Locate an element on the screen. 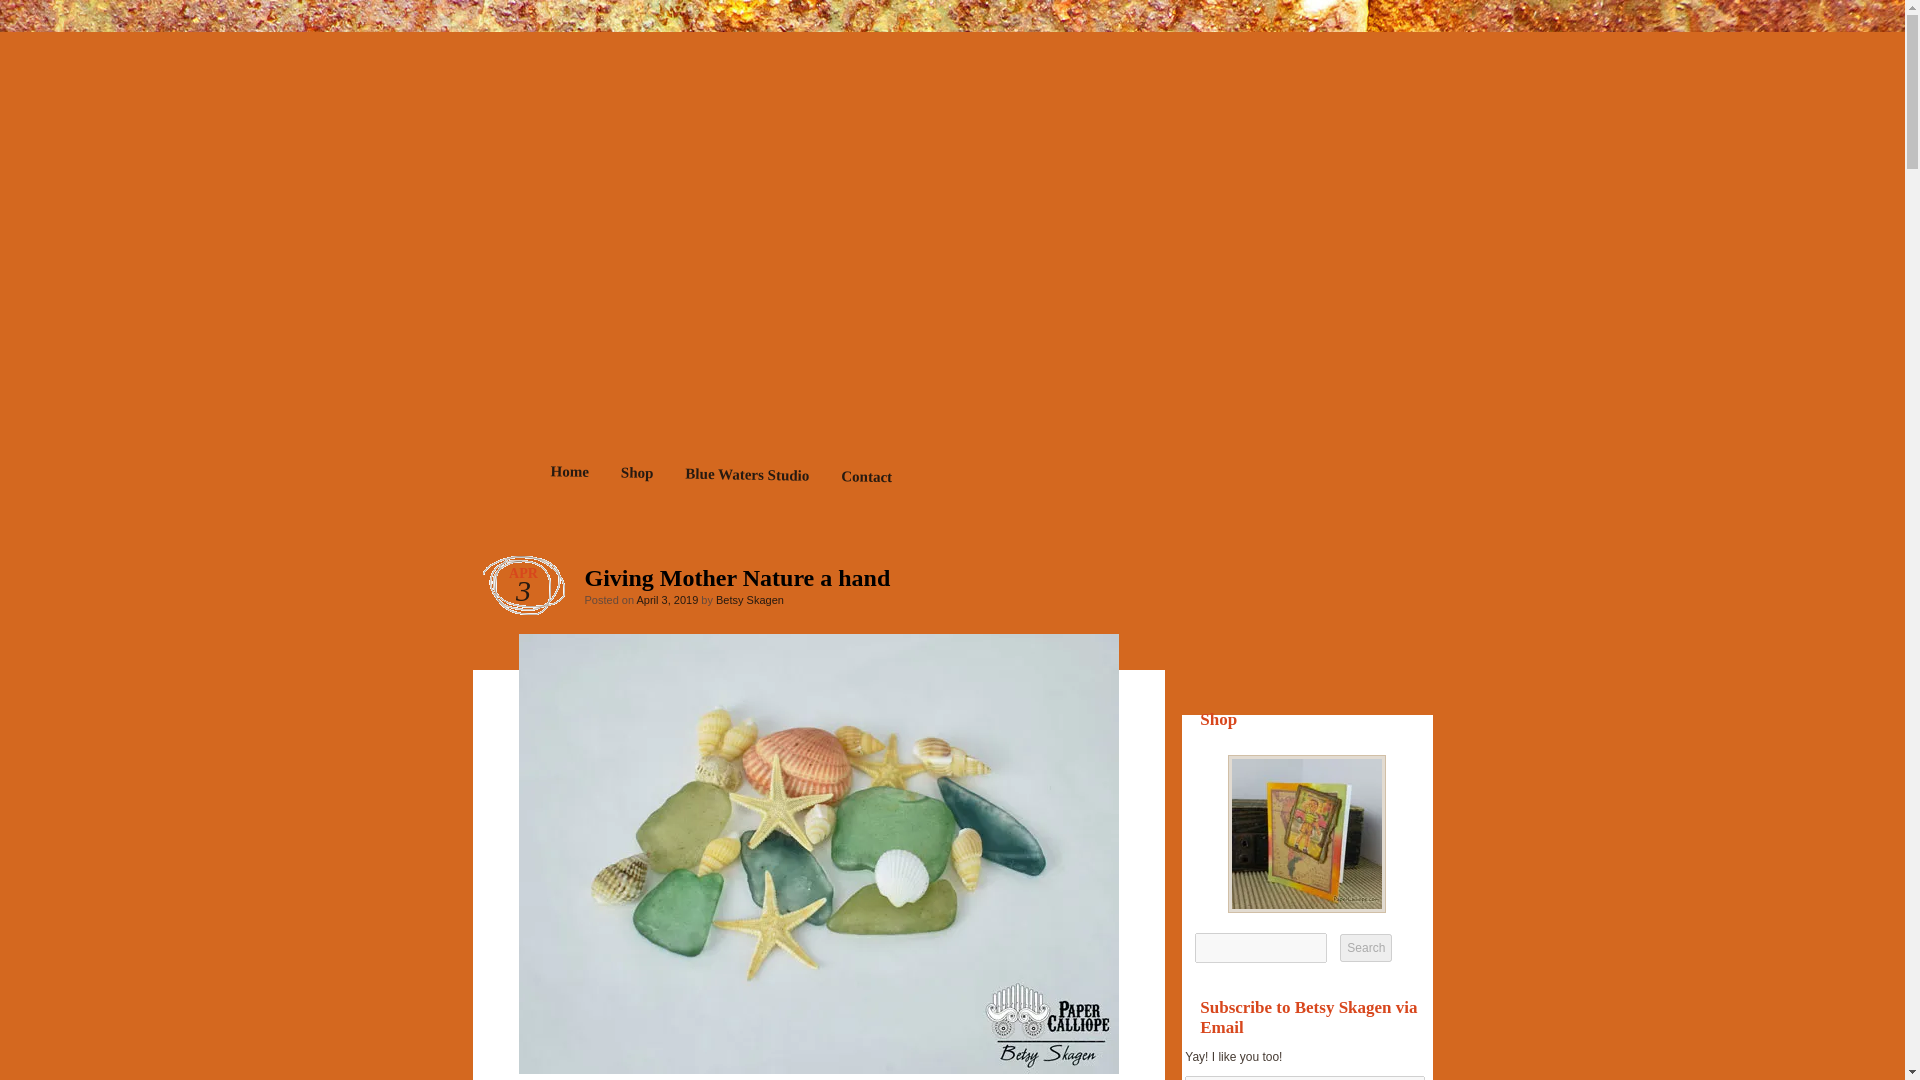  Giving Mother Nature a hand is located at coordinates (1112, 582).